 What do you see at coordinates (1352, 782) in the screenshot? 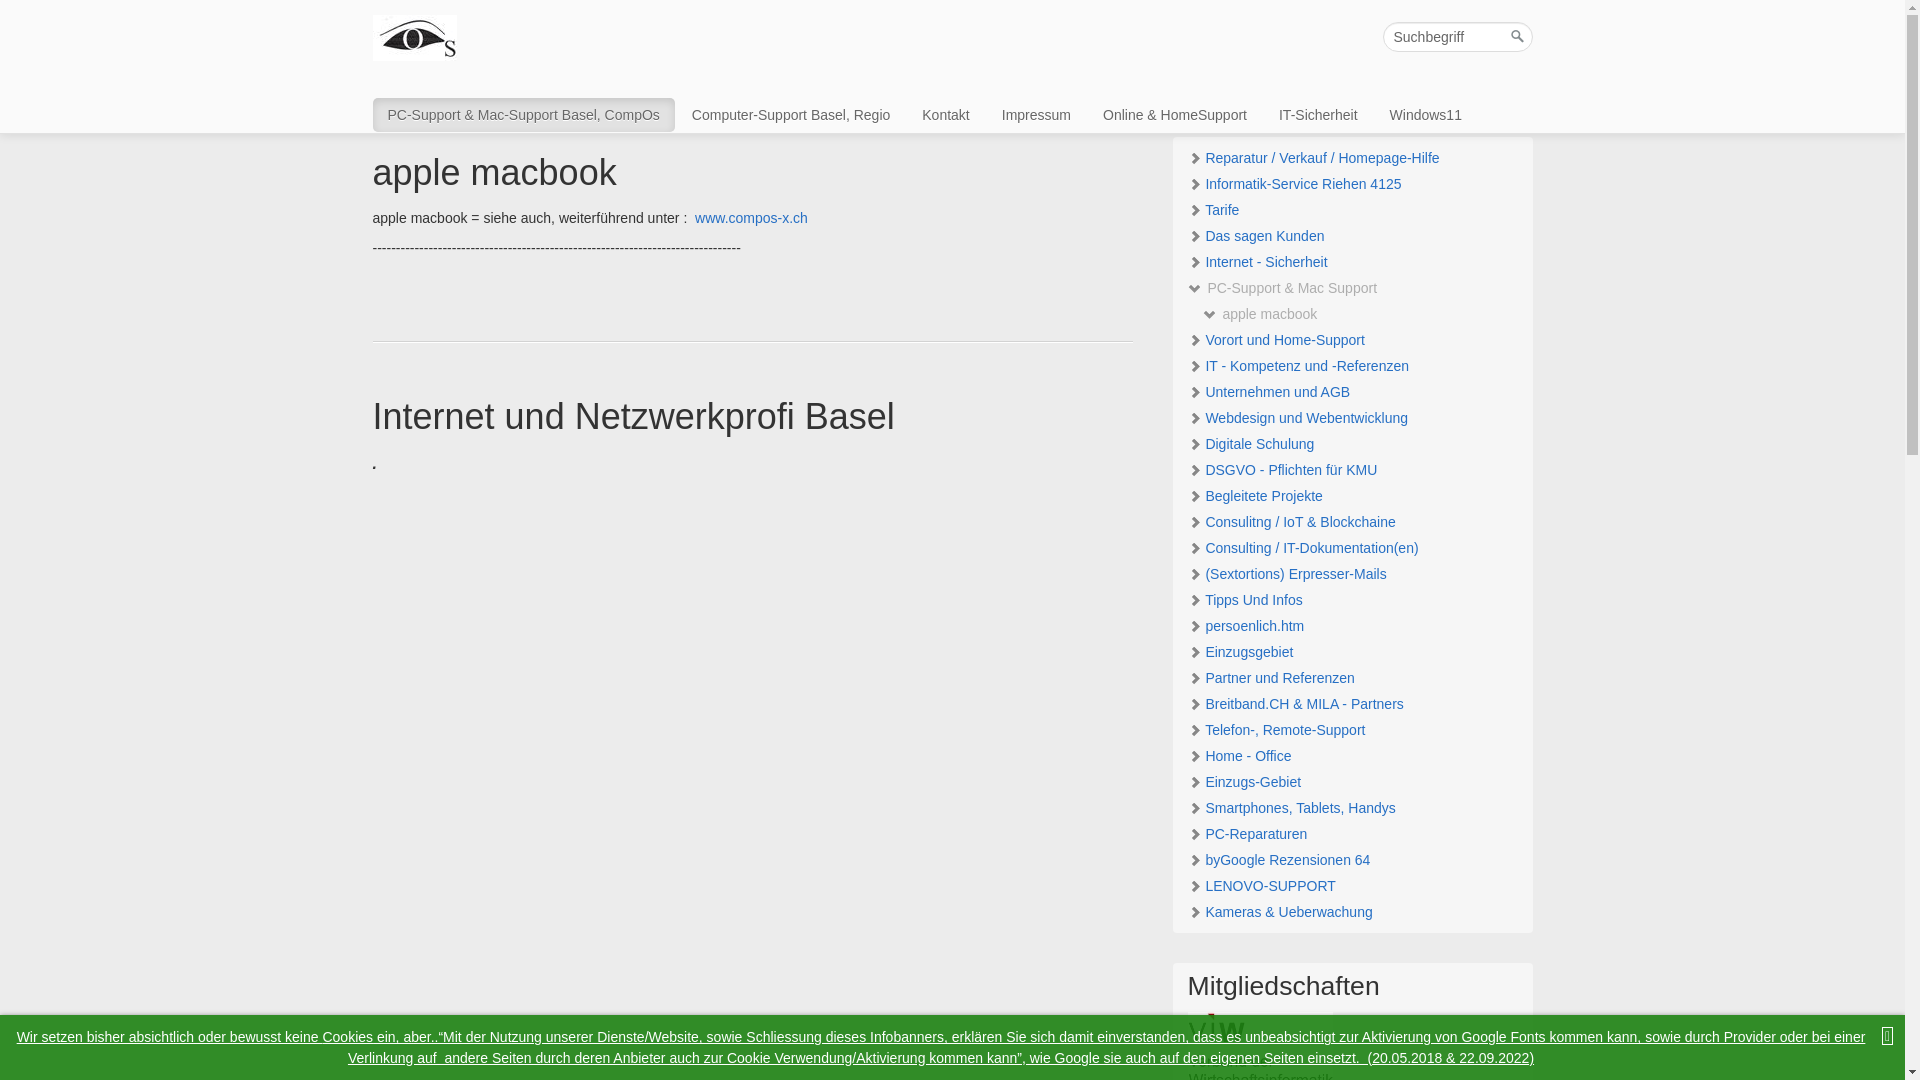
I see `  Einzugs-Gebiet` at bounding box center [1352, 782].